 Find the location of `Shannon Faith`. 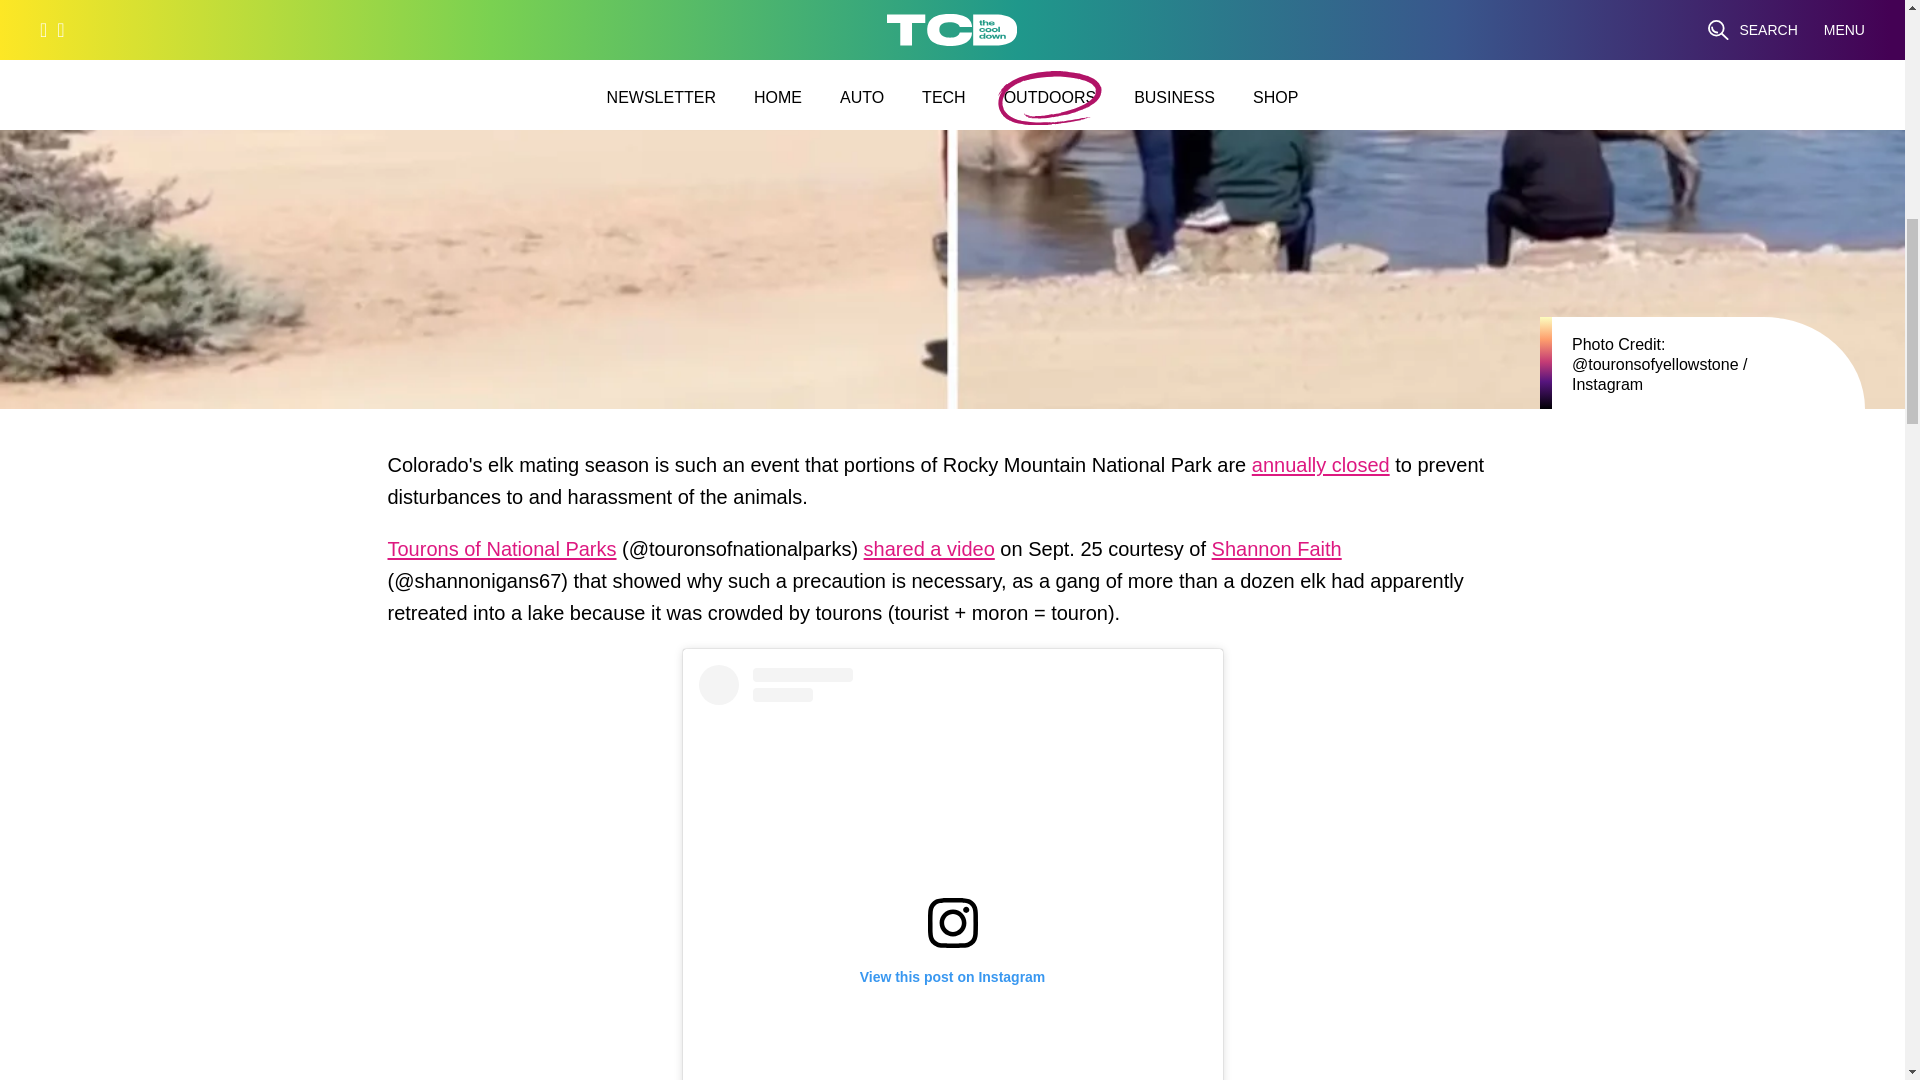

Shannon Faith is located at coordinates (1276, 554).